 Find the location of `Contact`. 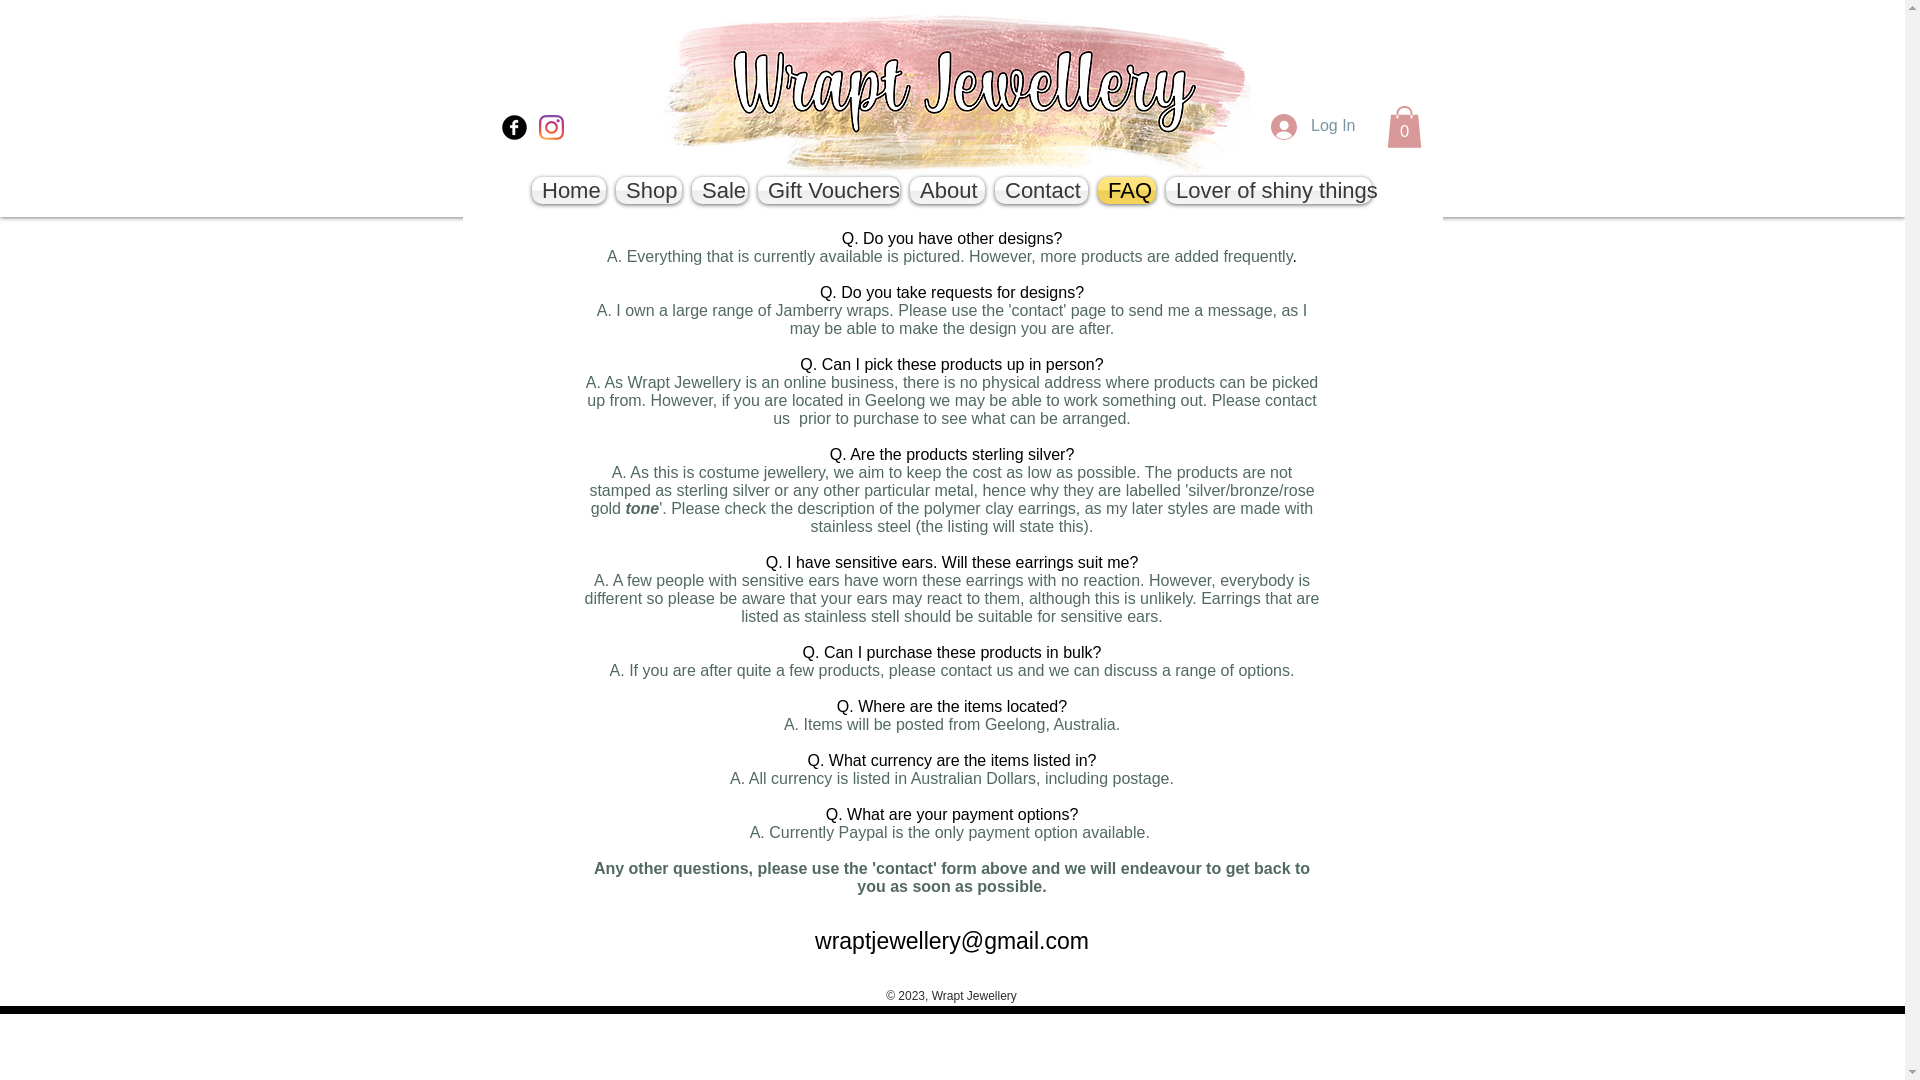

Contact is located at coordinates (1041, 190).